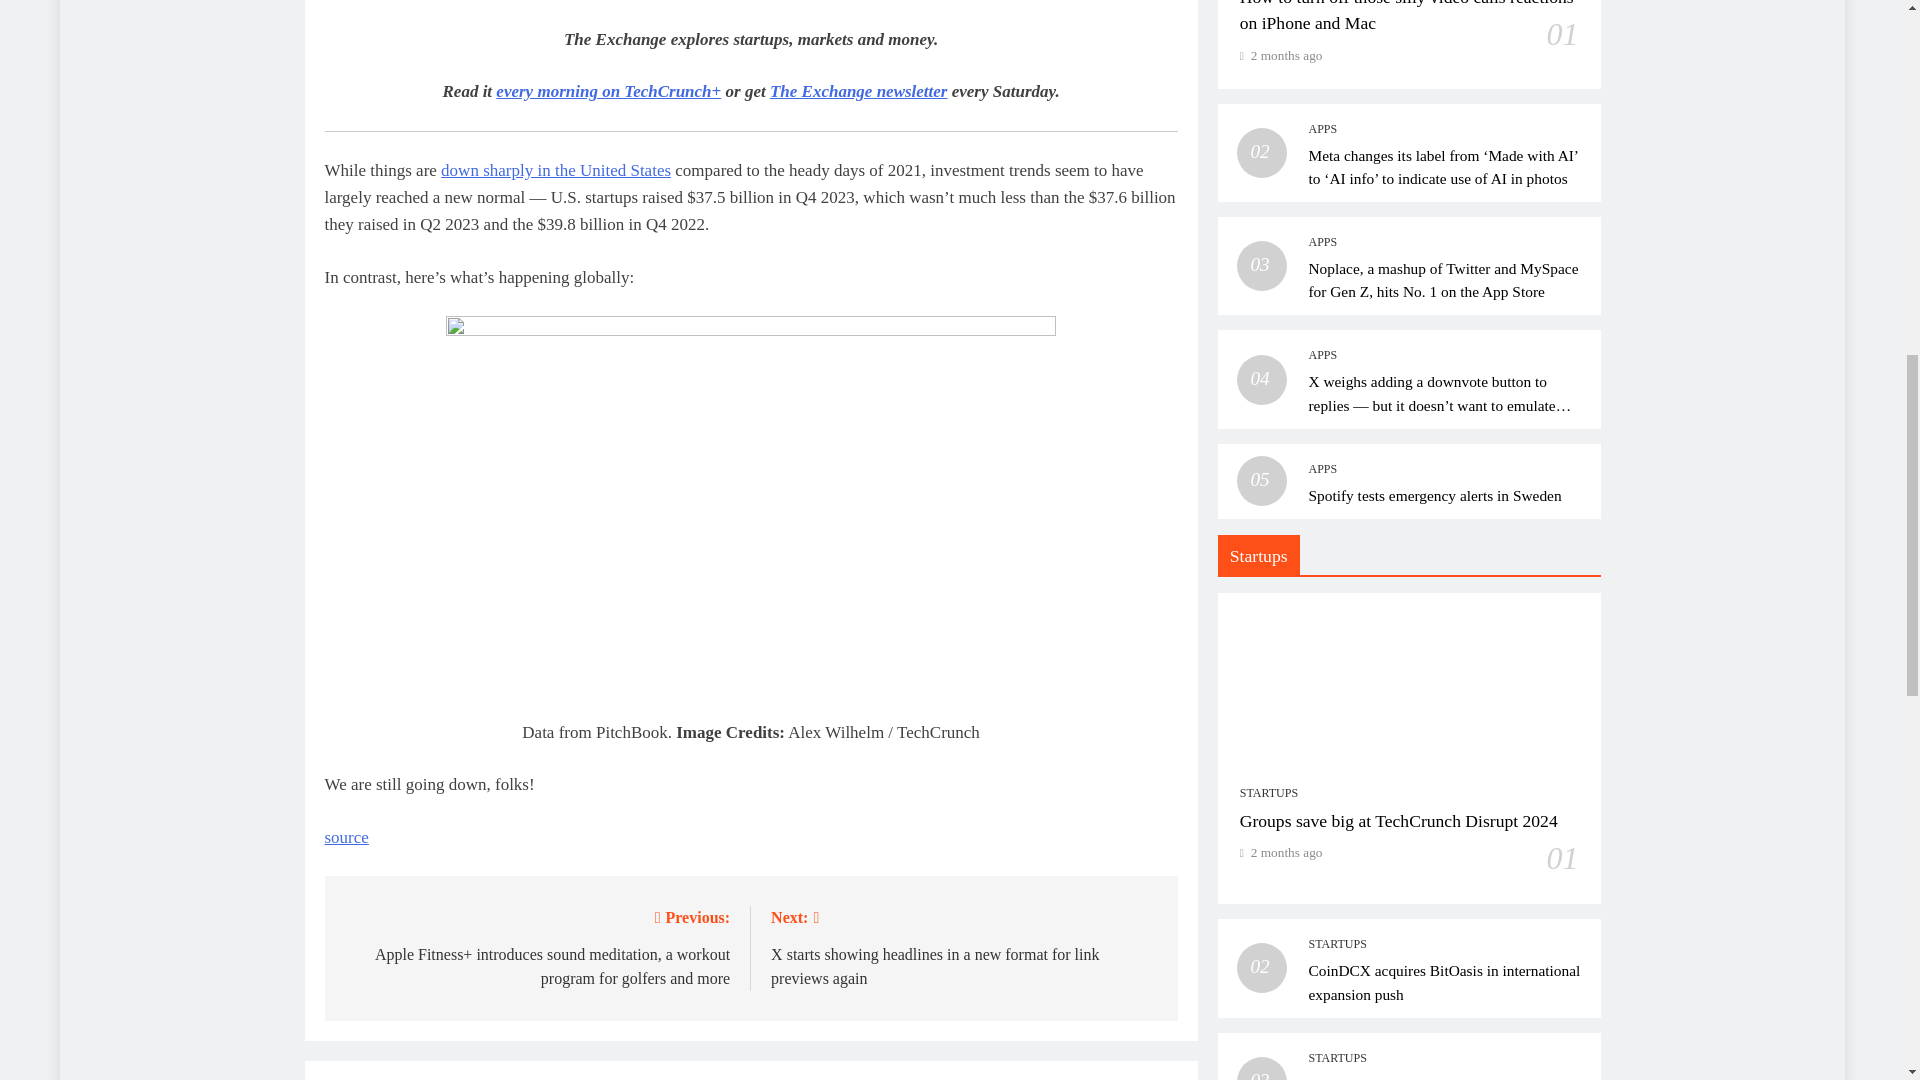 This screenshot has width=1920, height=1080. Describe the element at coordinates (556, 170) in the screenshot. I see `down sharply in the United States` at that location.